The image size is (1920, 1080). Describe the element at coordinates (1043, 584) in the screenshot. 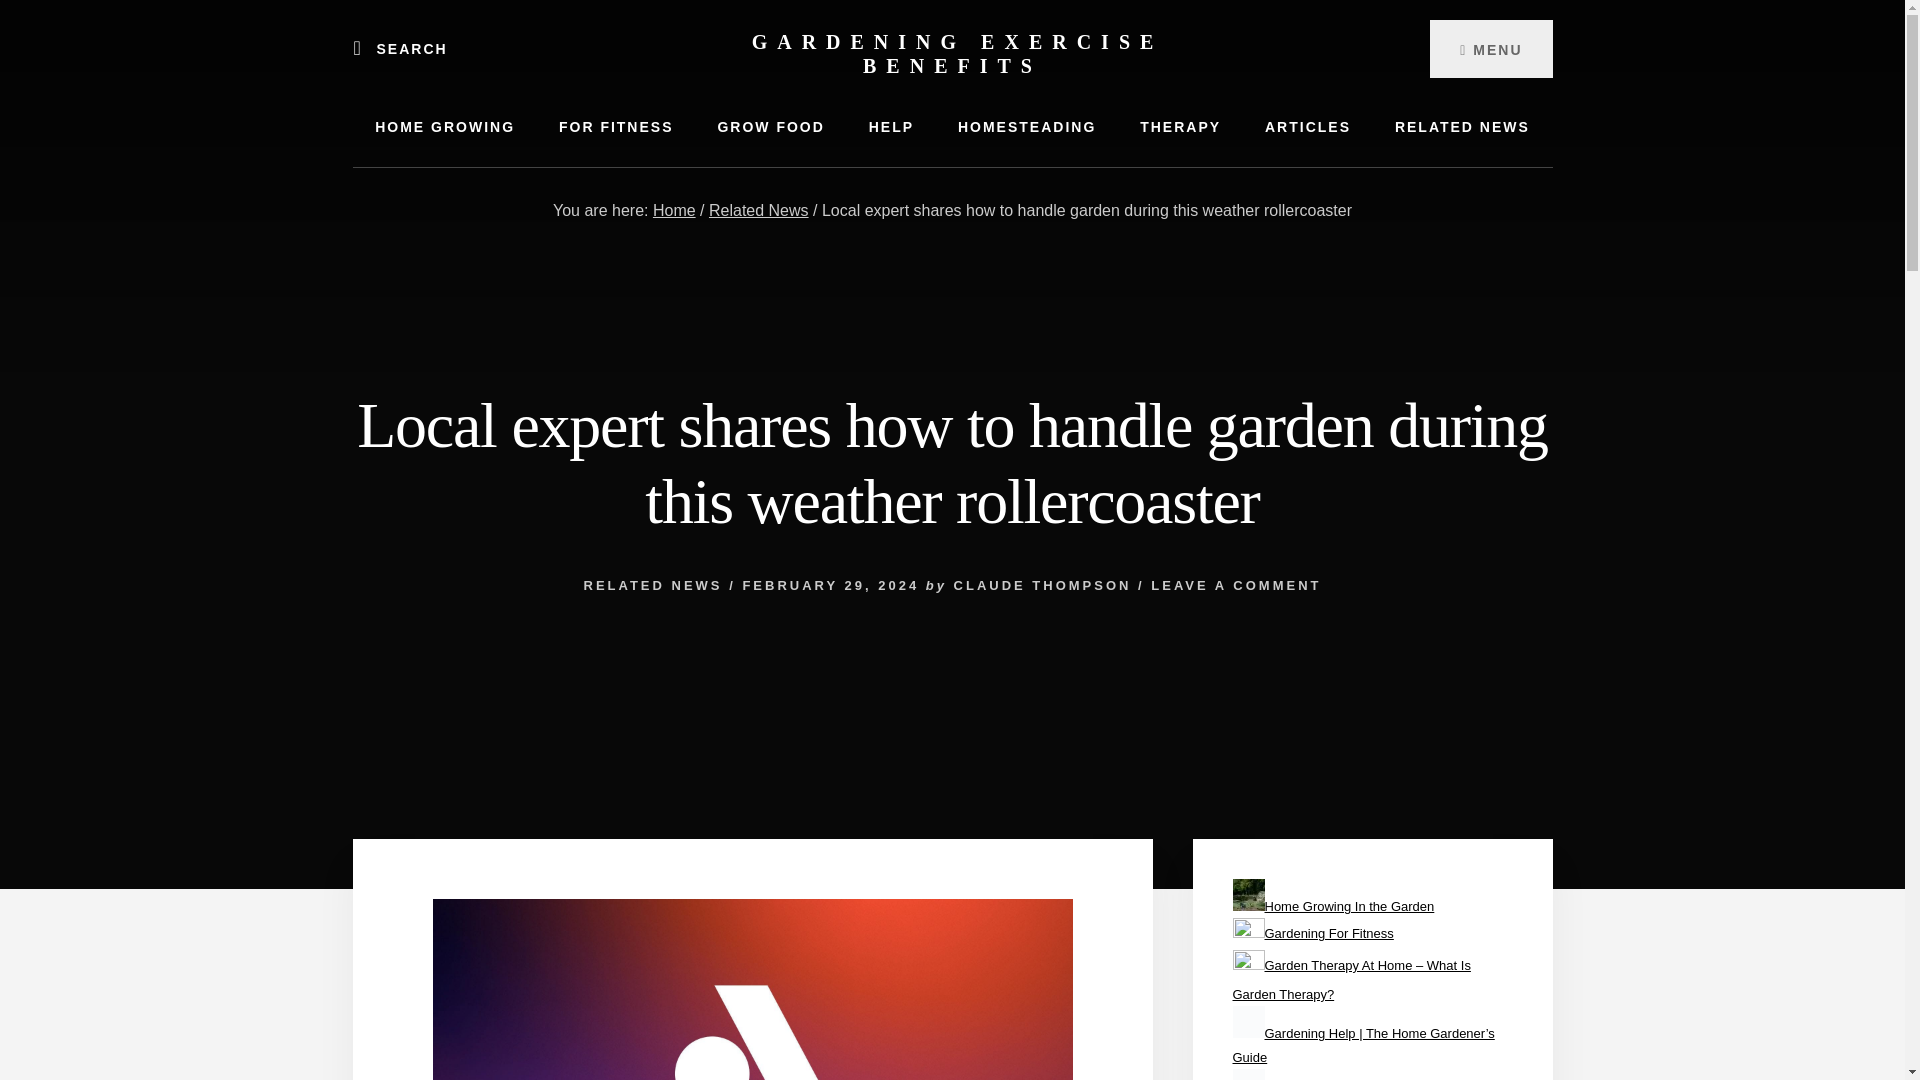

I see `CLAUDE THOMPSON` at that location.